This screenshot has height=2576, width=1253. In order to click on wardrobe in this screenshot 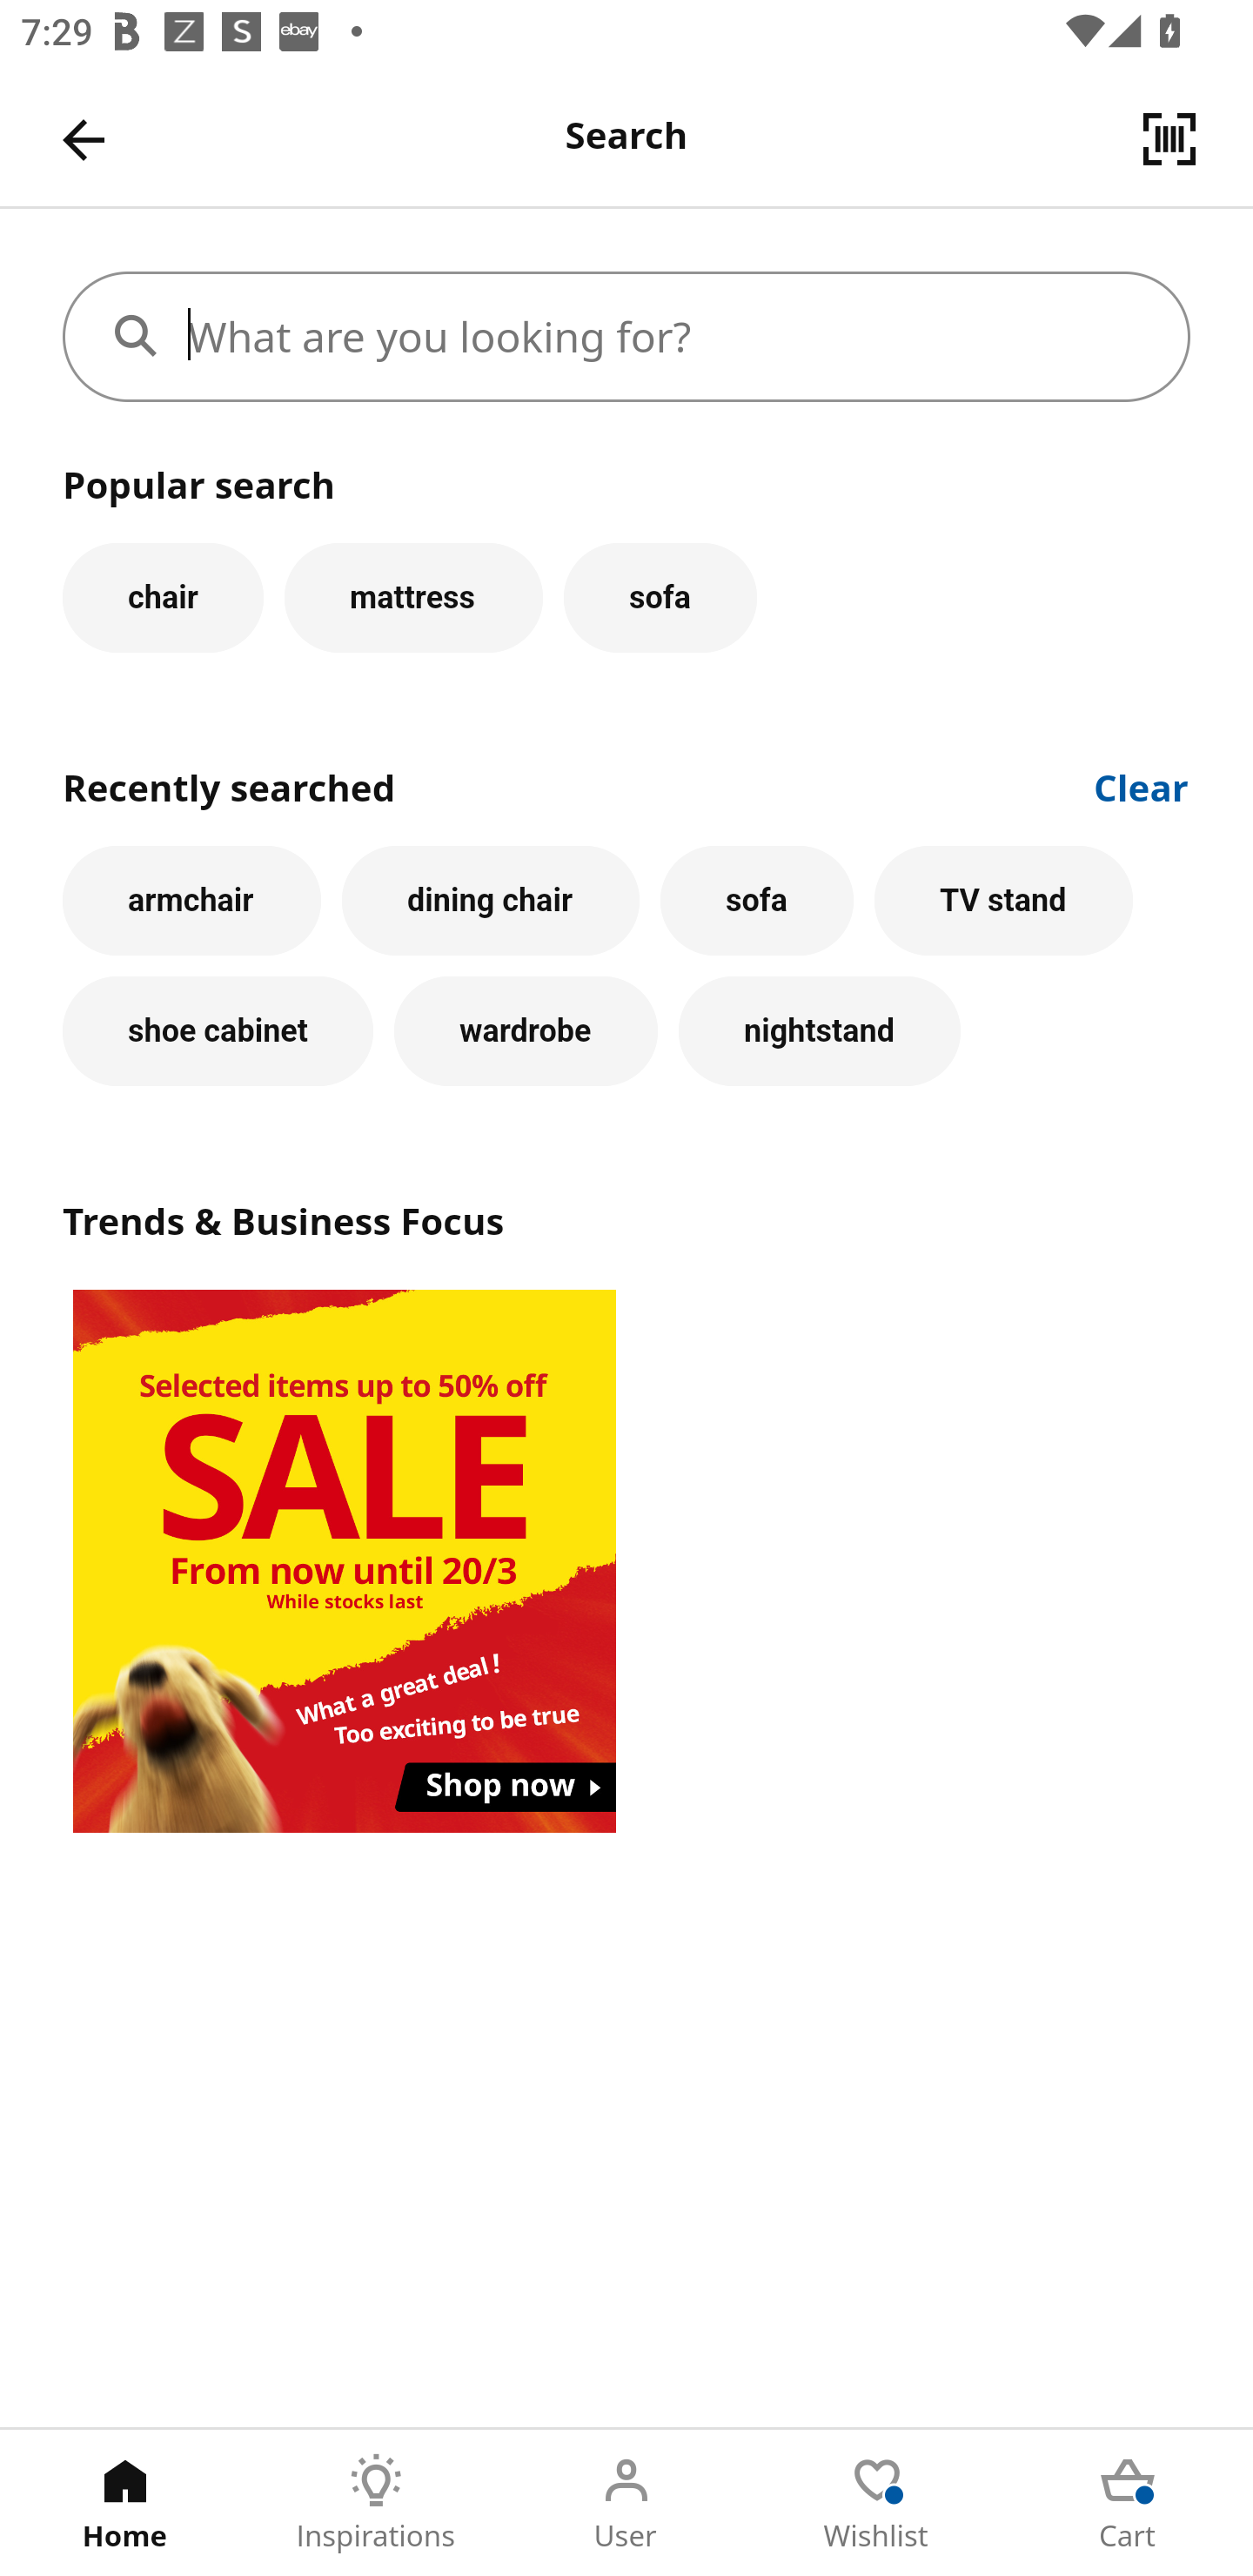, I will do `click(526, 1031)`.